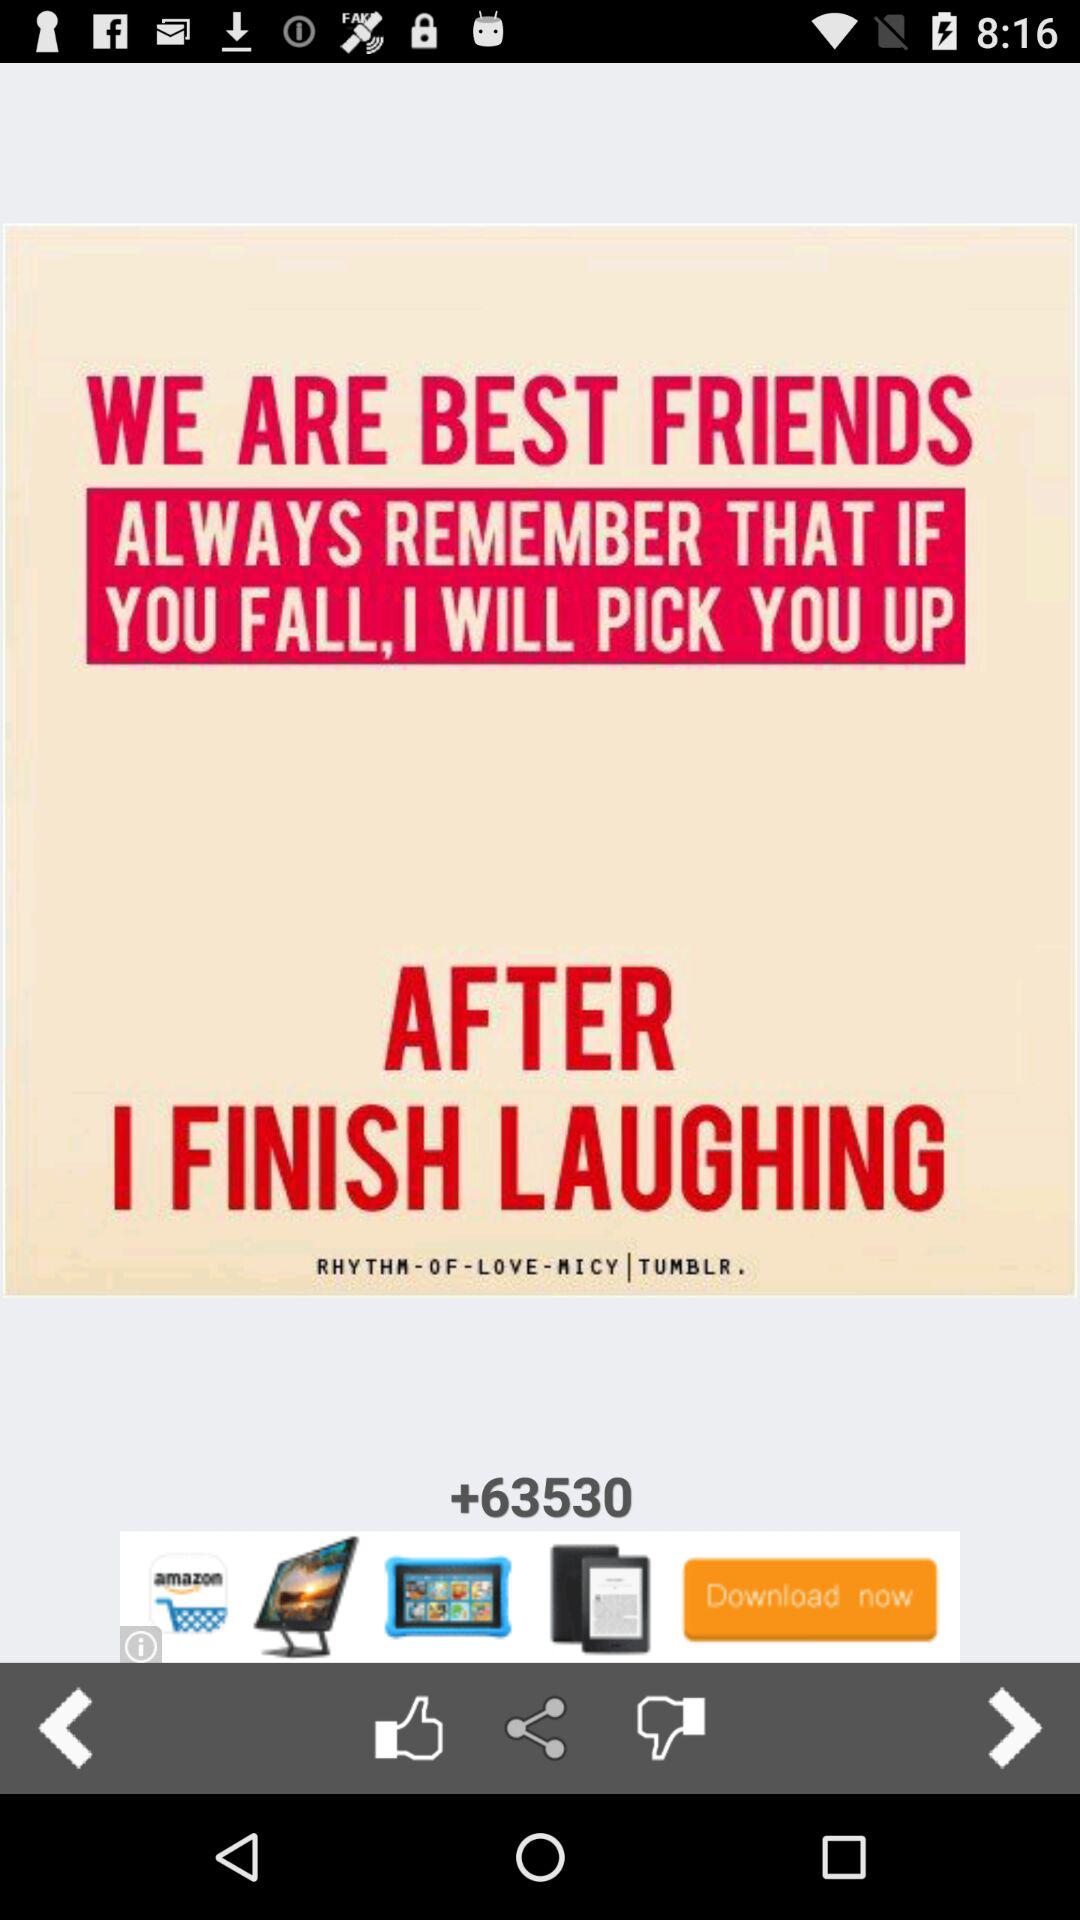 This screenshot has width=1080, height=1920. I want to click on disslike button, so click(670, 1728).